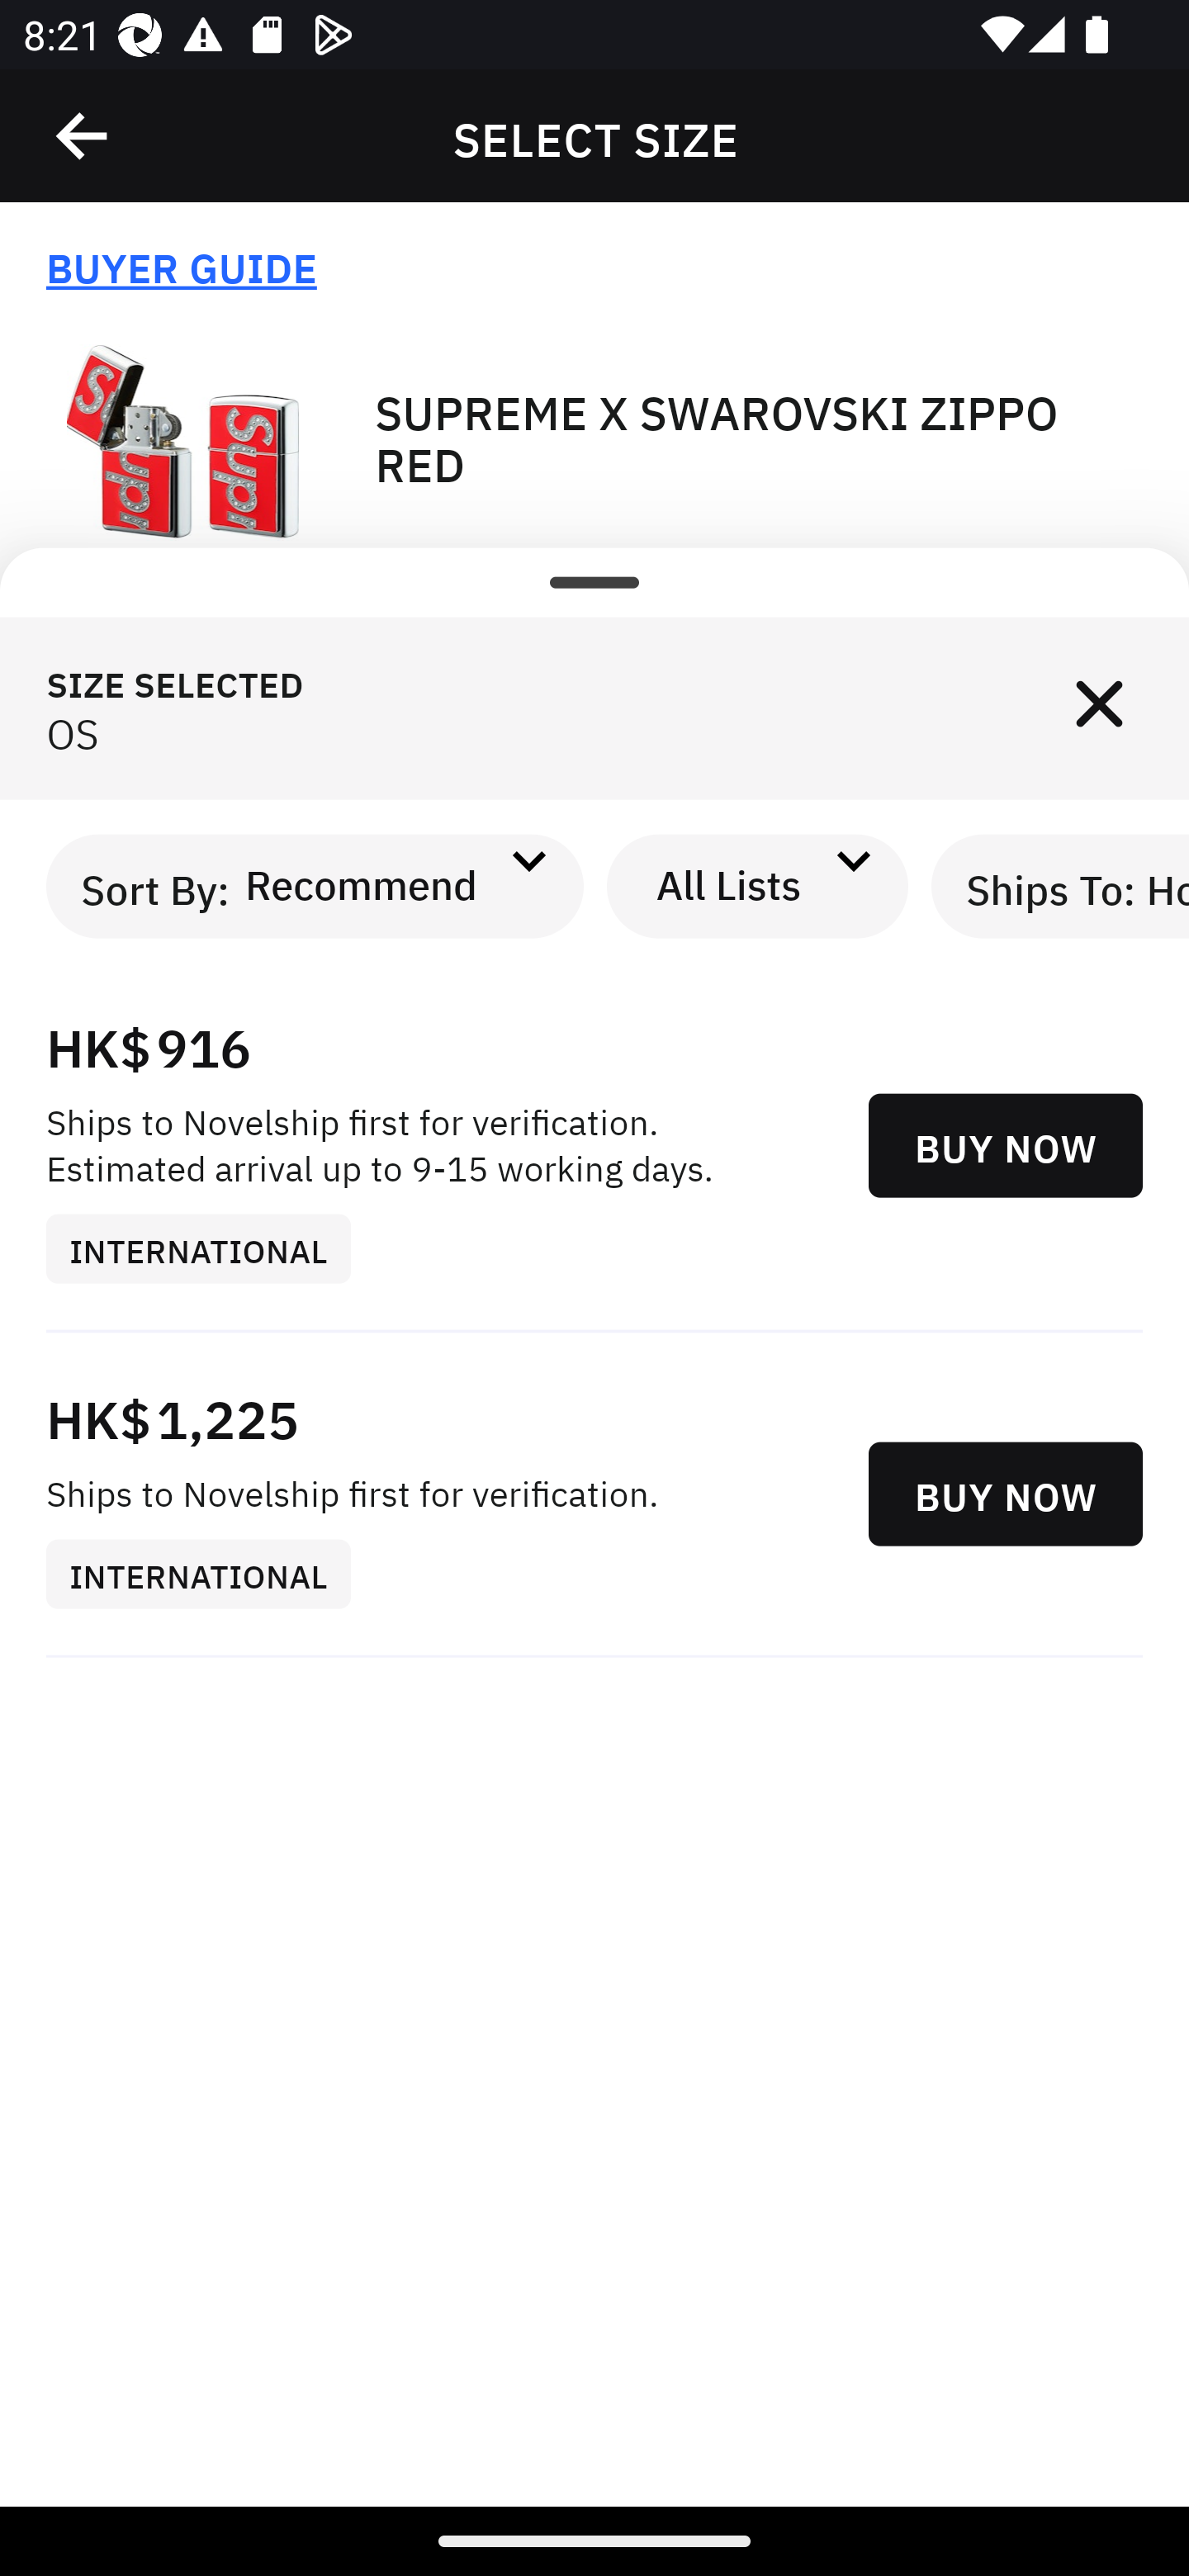 The height and width of the screenshot is (2576, 1189). I want to click on Recommend , so click(390, 885).